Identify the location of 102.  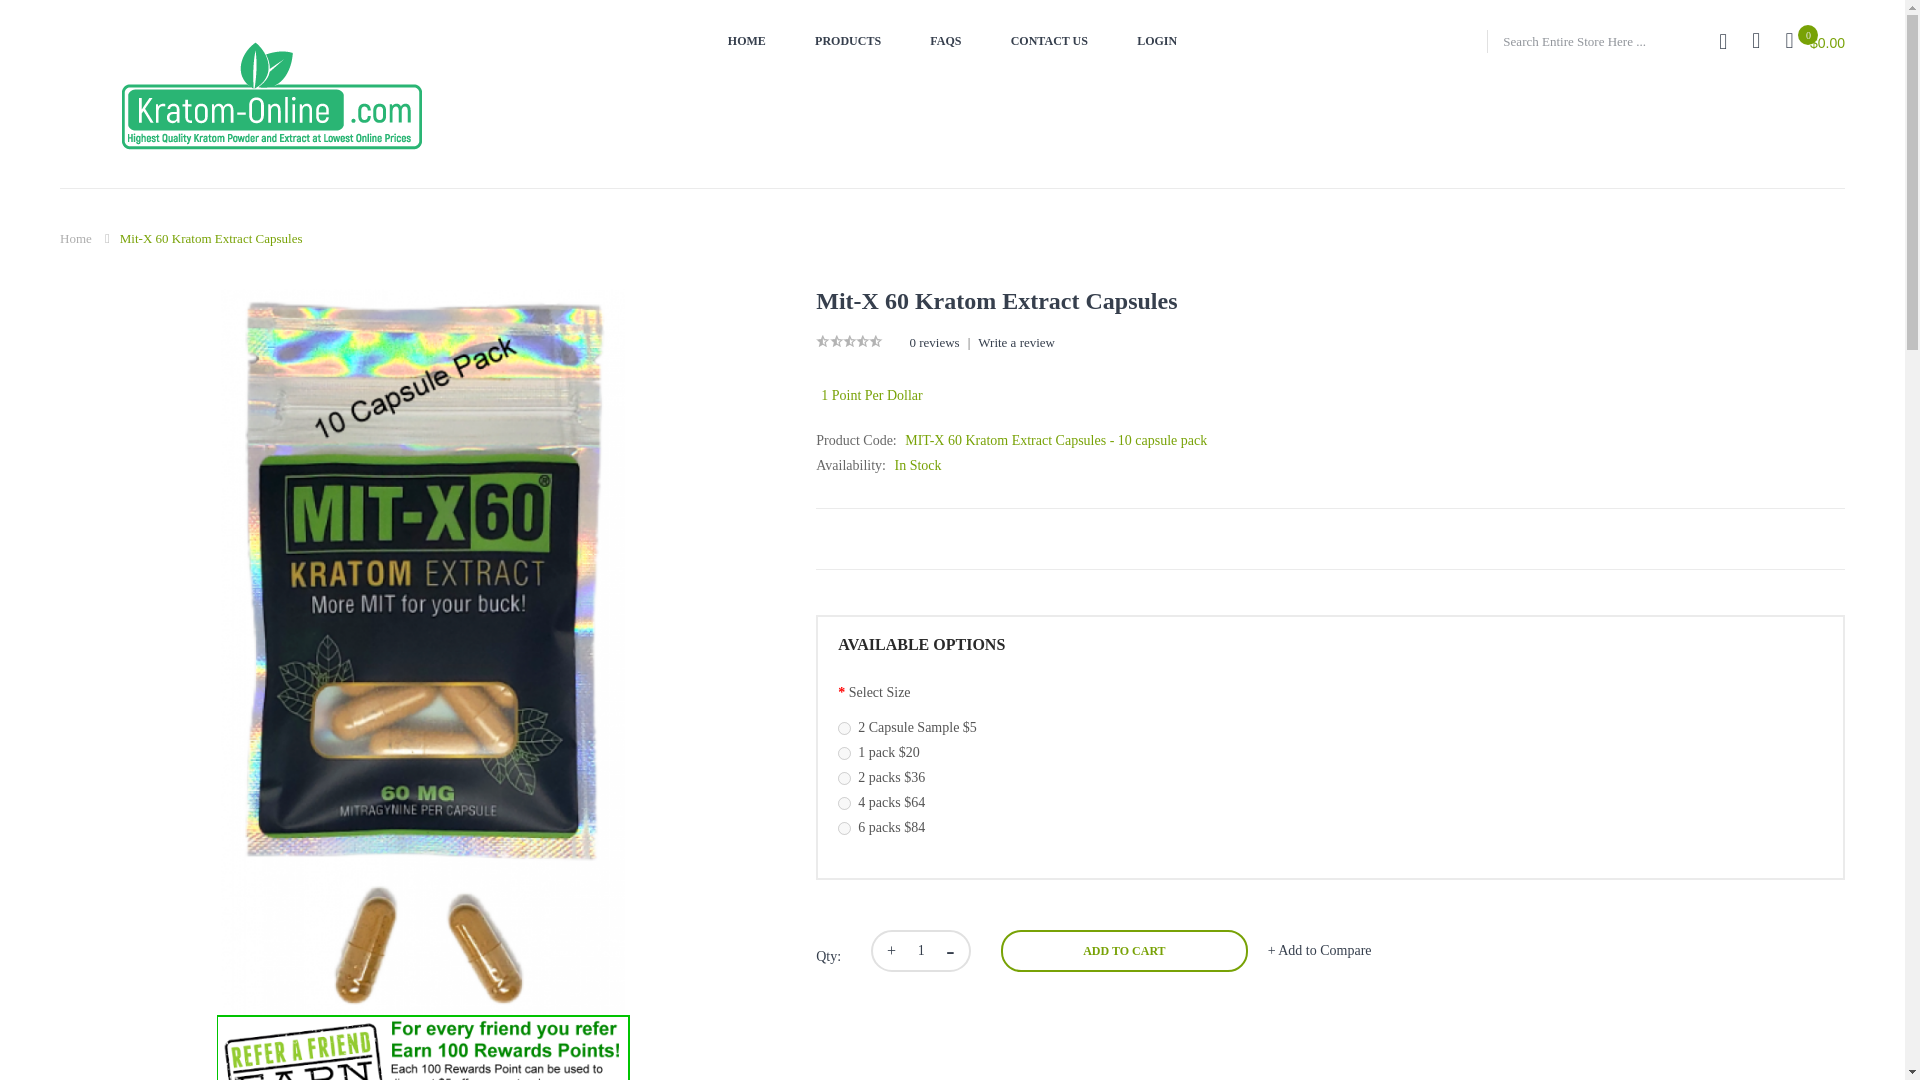
(844, 778).